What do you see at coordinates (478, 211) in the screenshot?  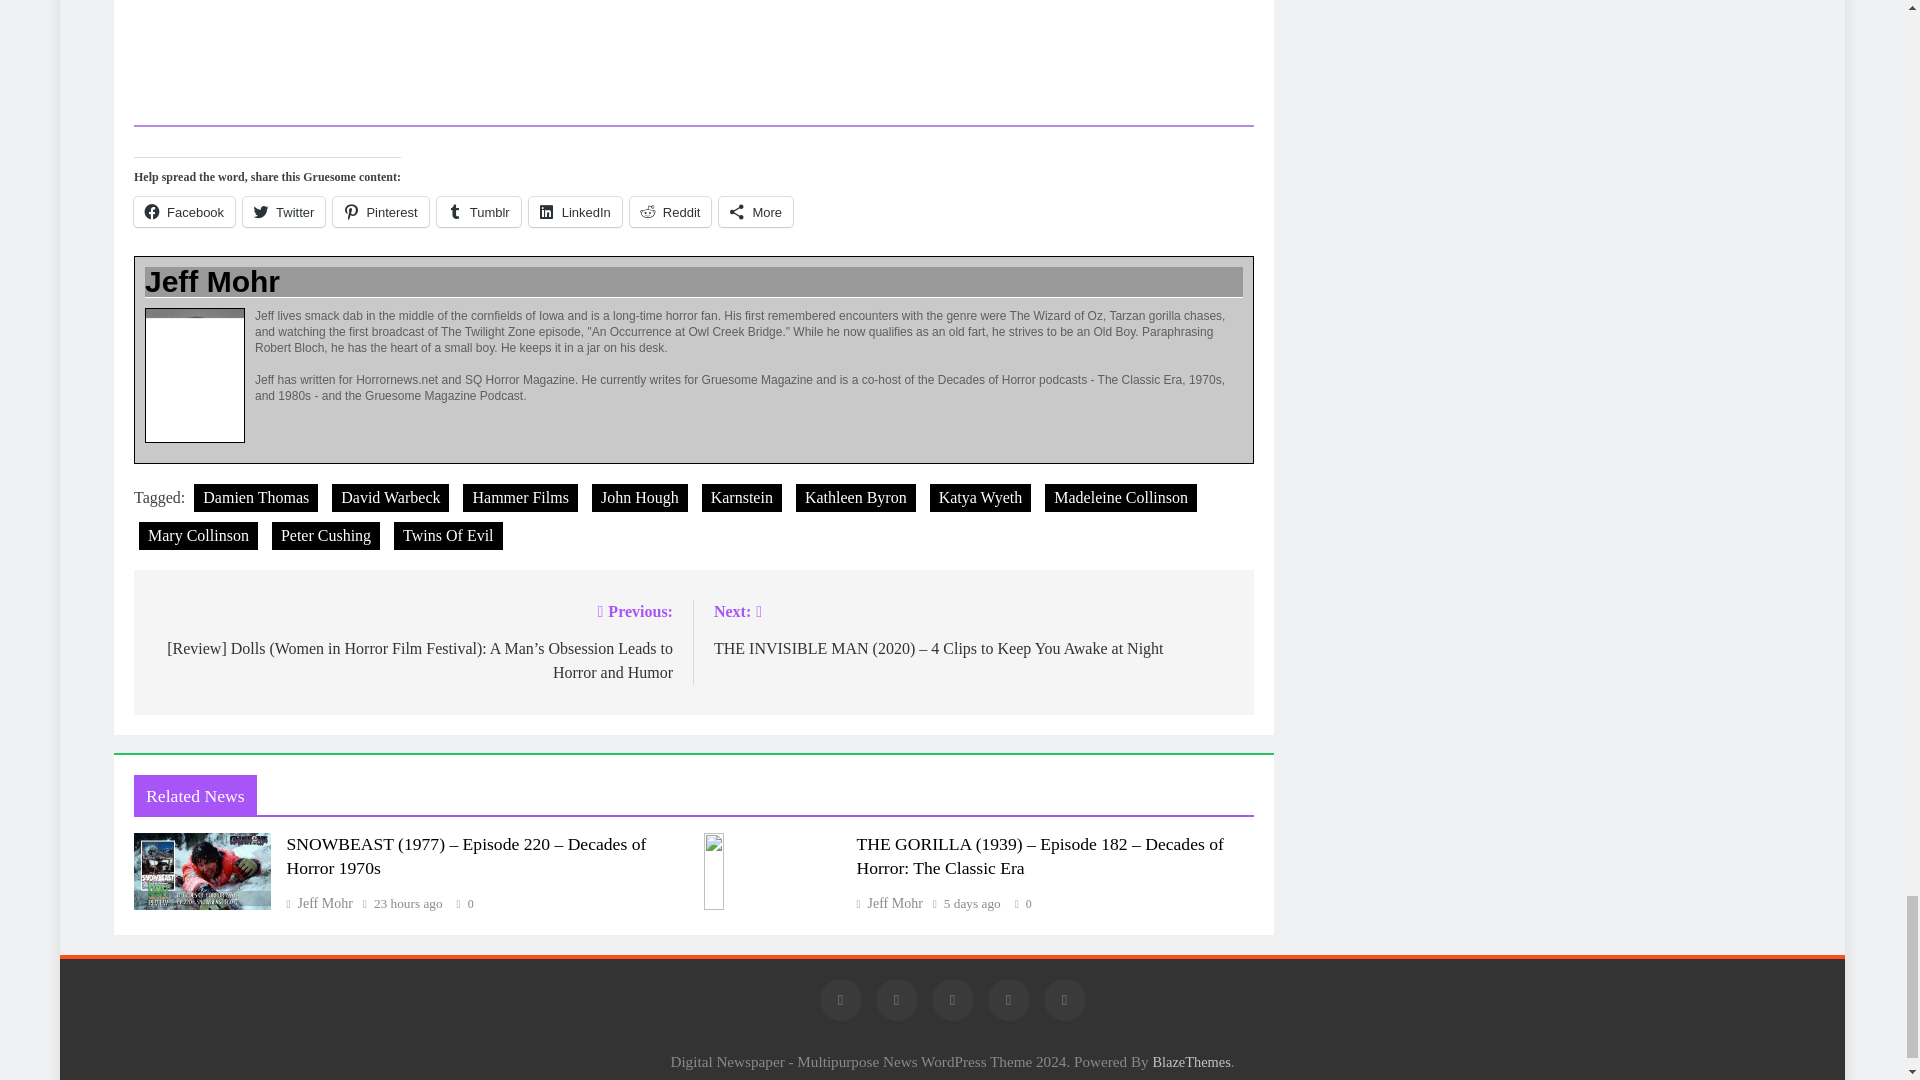 I see `Click to share on Tumblr` at bounding box center [478, 211].